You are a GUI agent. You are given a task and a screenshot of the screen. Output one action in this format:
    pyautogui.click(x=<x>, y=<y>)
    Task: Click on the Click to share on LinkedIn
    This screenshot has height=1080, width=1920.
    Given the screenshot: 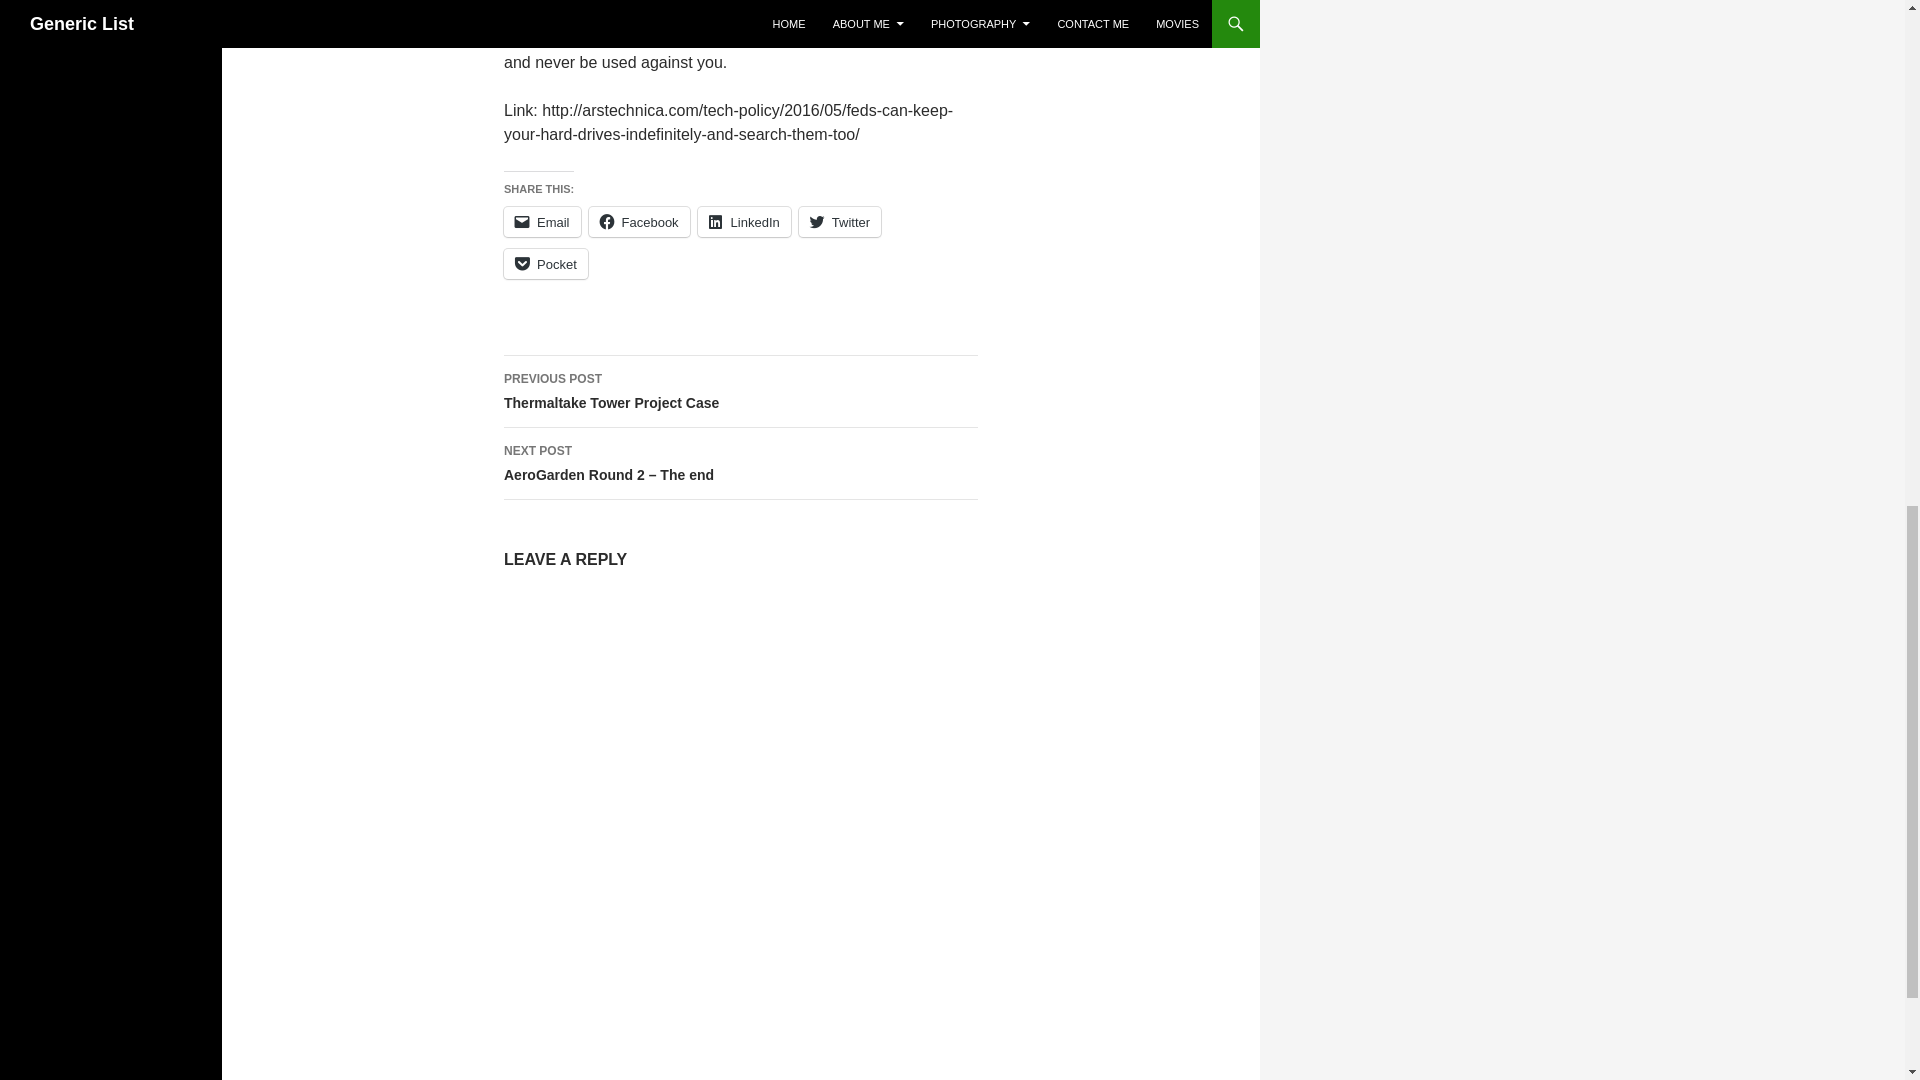 What is the action you would take?
    pyautogui.click(x=744, y=222)
    